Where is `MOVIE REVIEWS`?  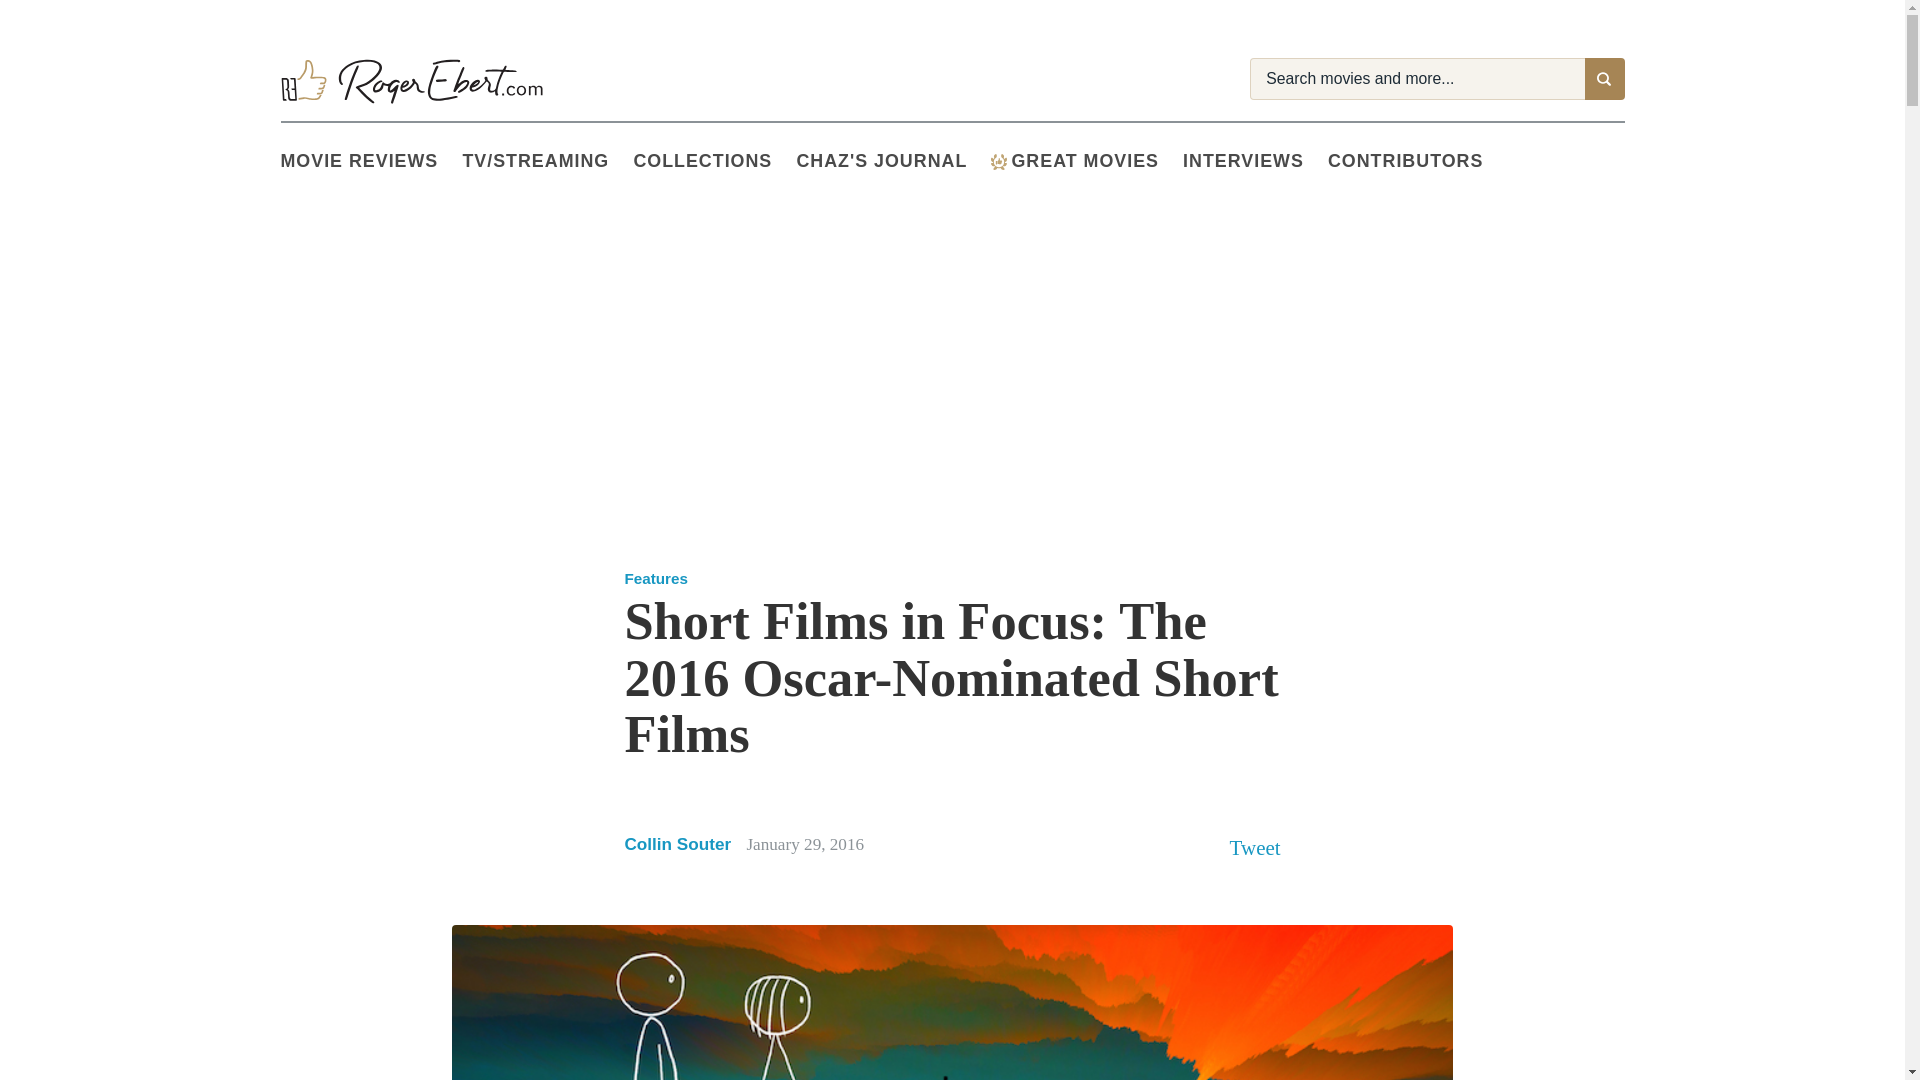
MOVIE REVIEWS is located at coordinates (371, 162).